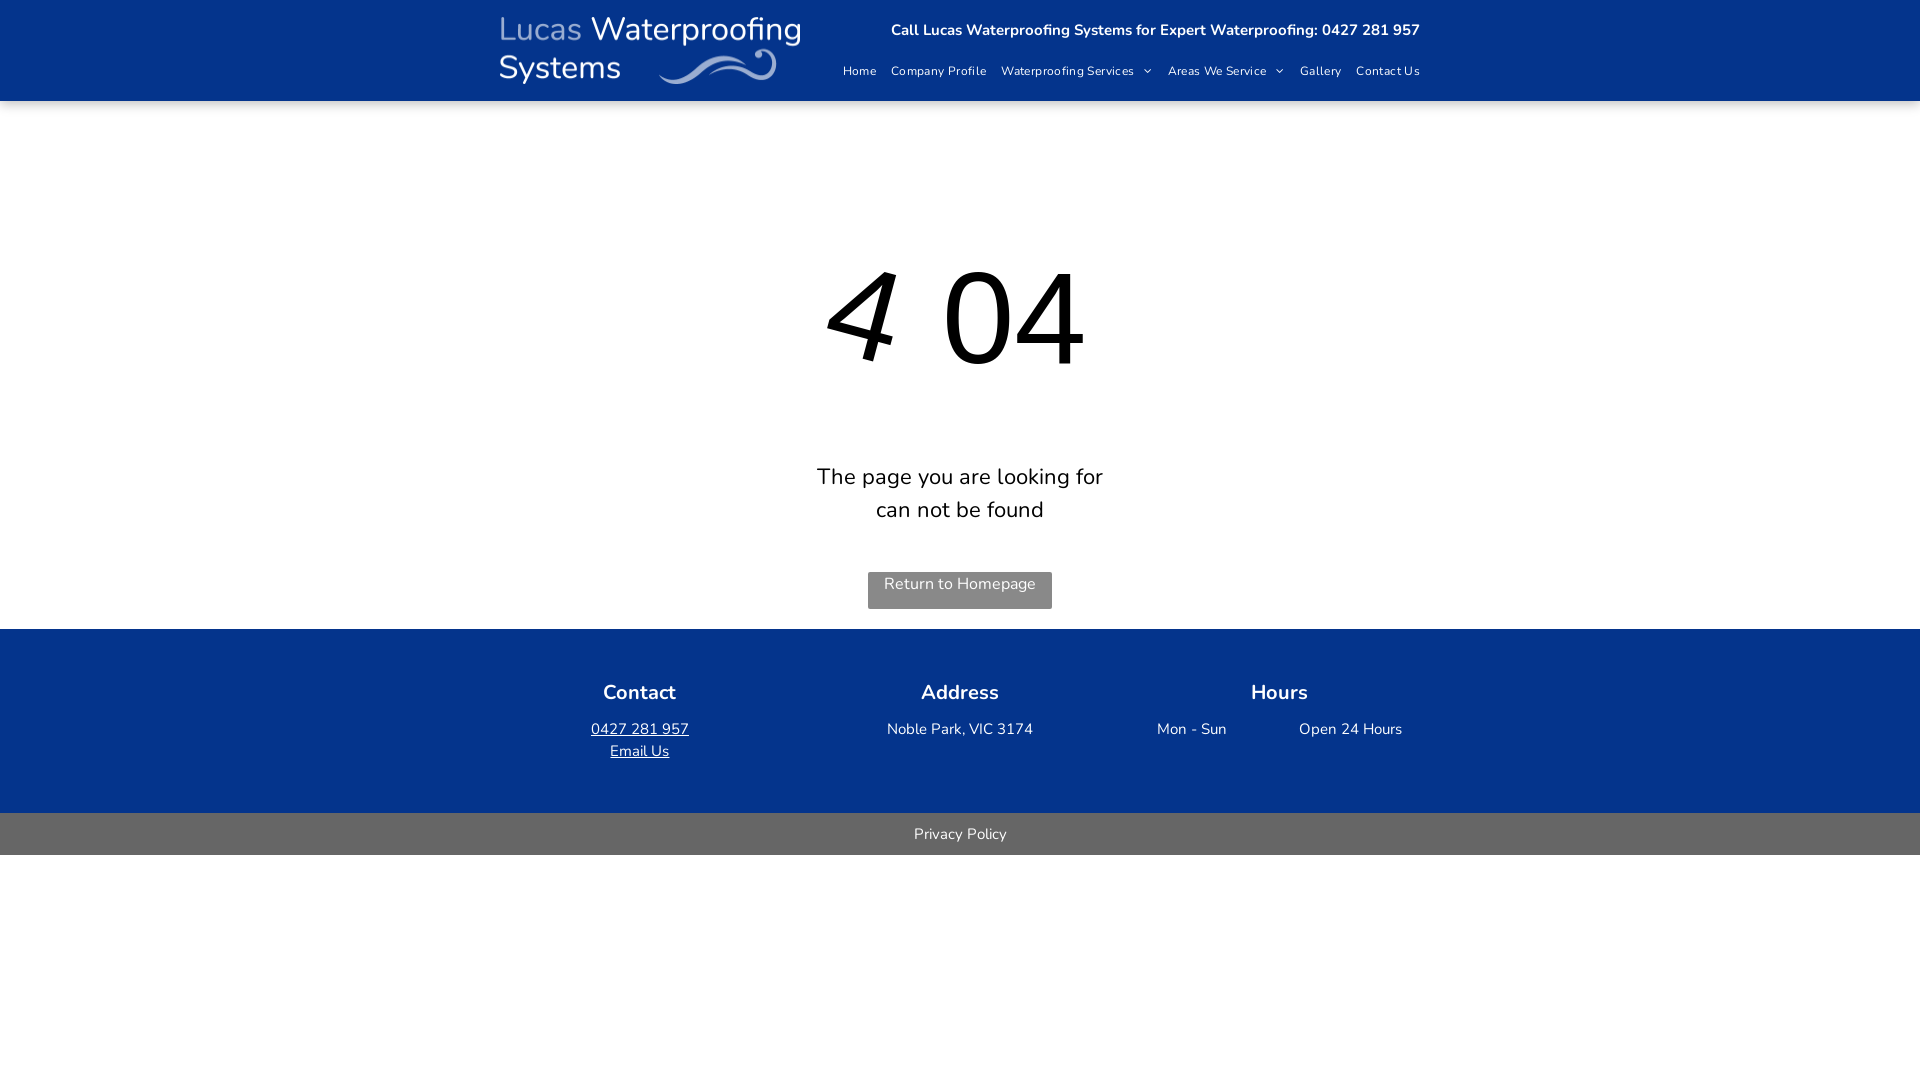  I want to click on Privacy Policy, so click(960, 834).